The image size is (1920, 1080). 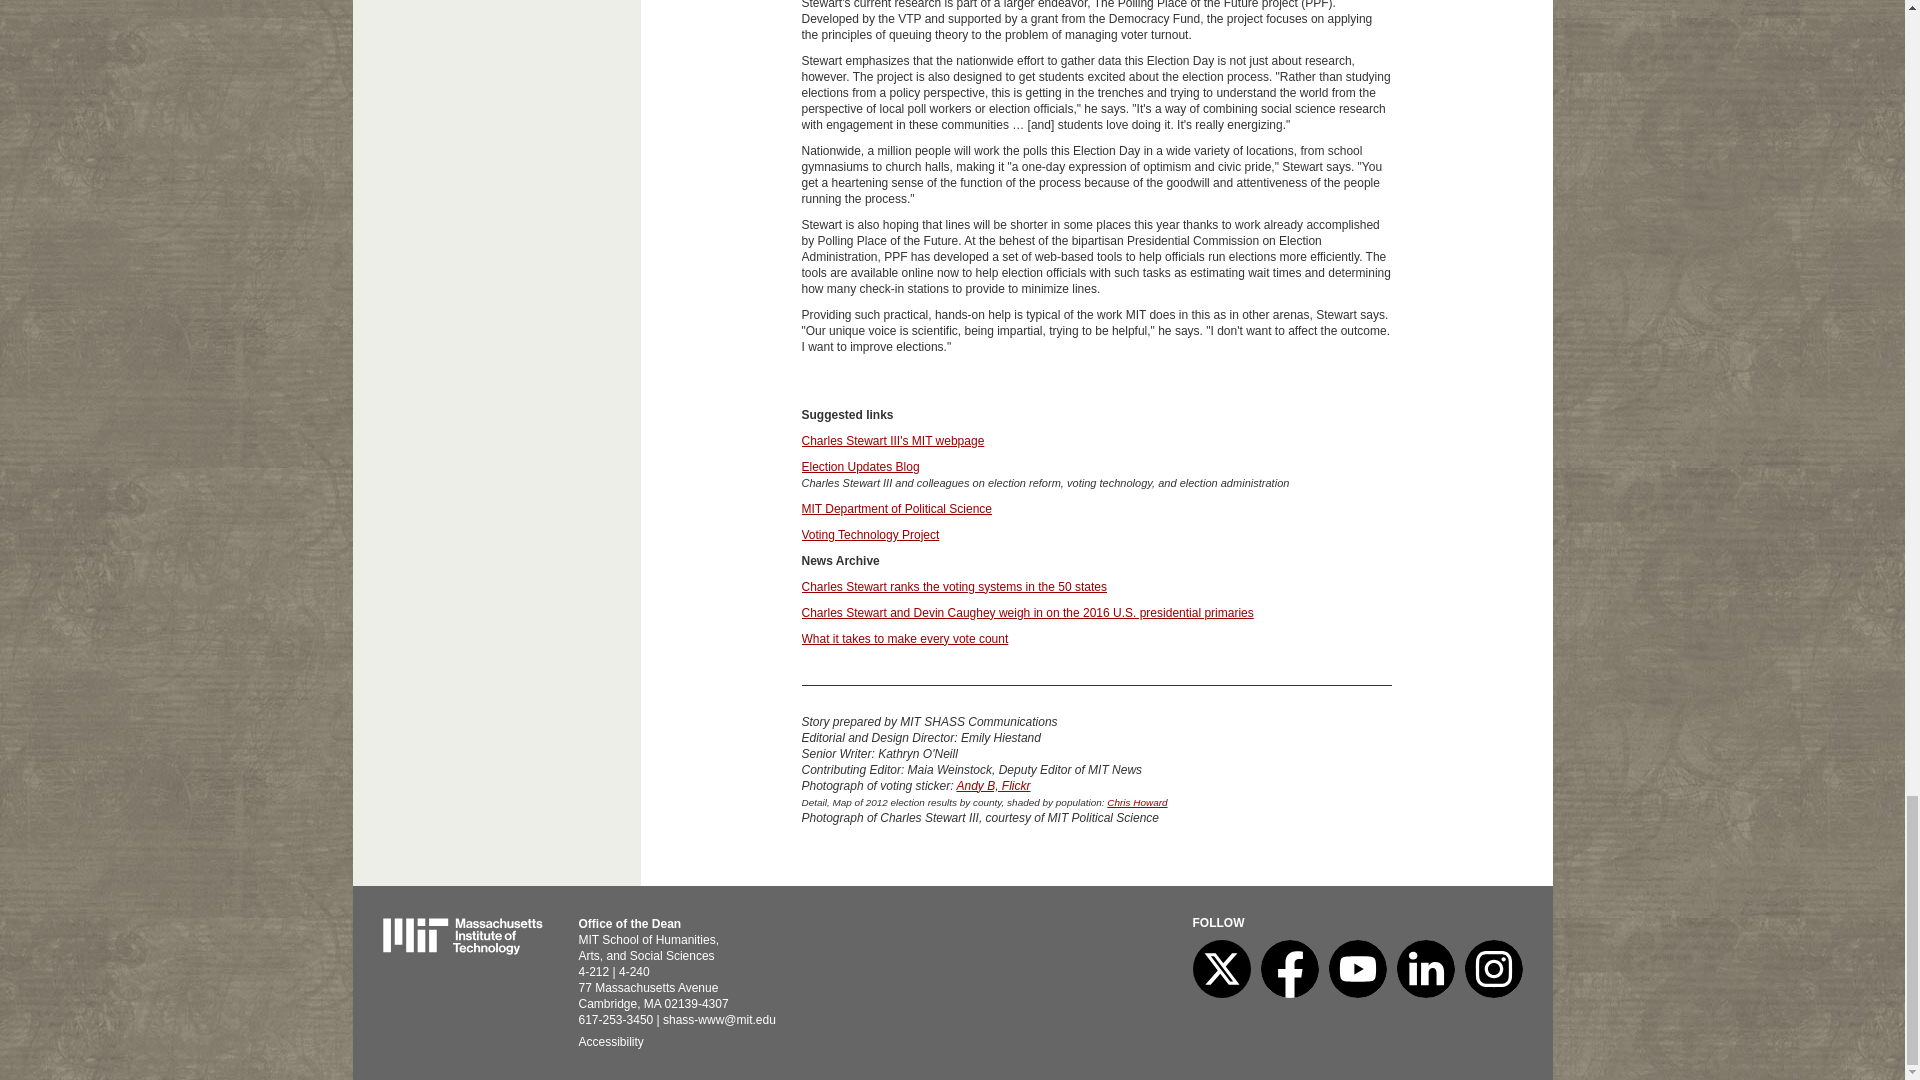 I want to click on Visit us on Facebook, so click(x=1288, y=994).